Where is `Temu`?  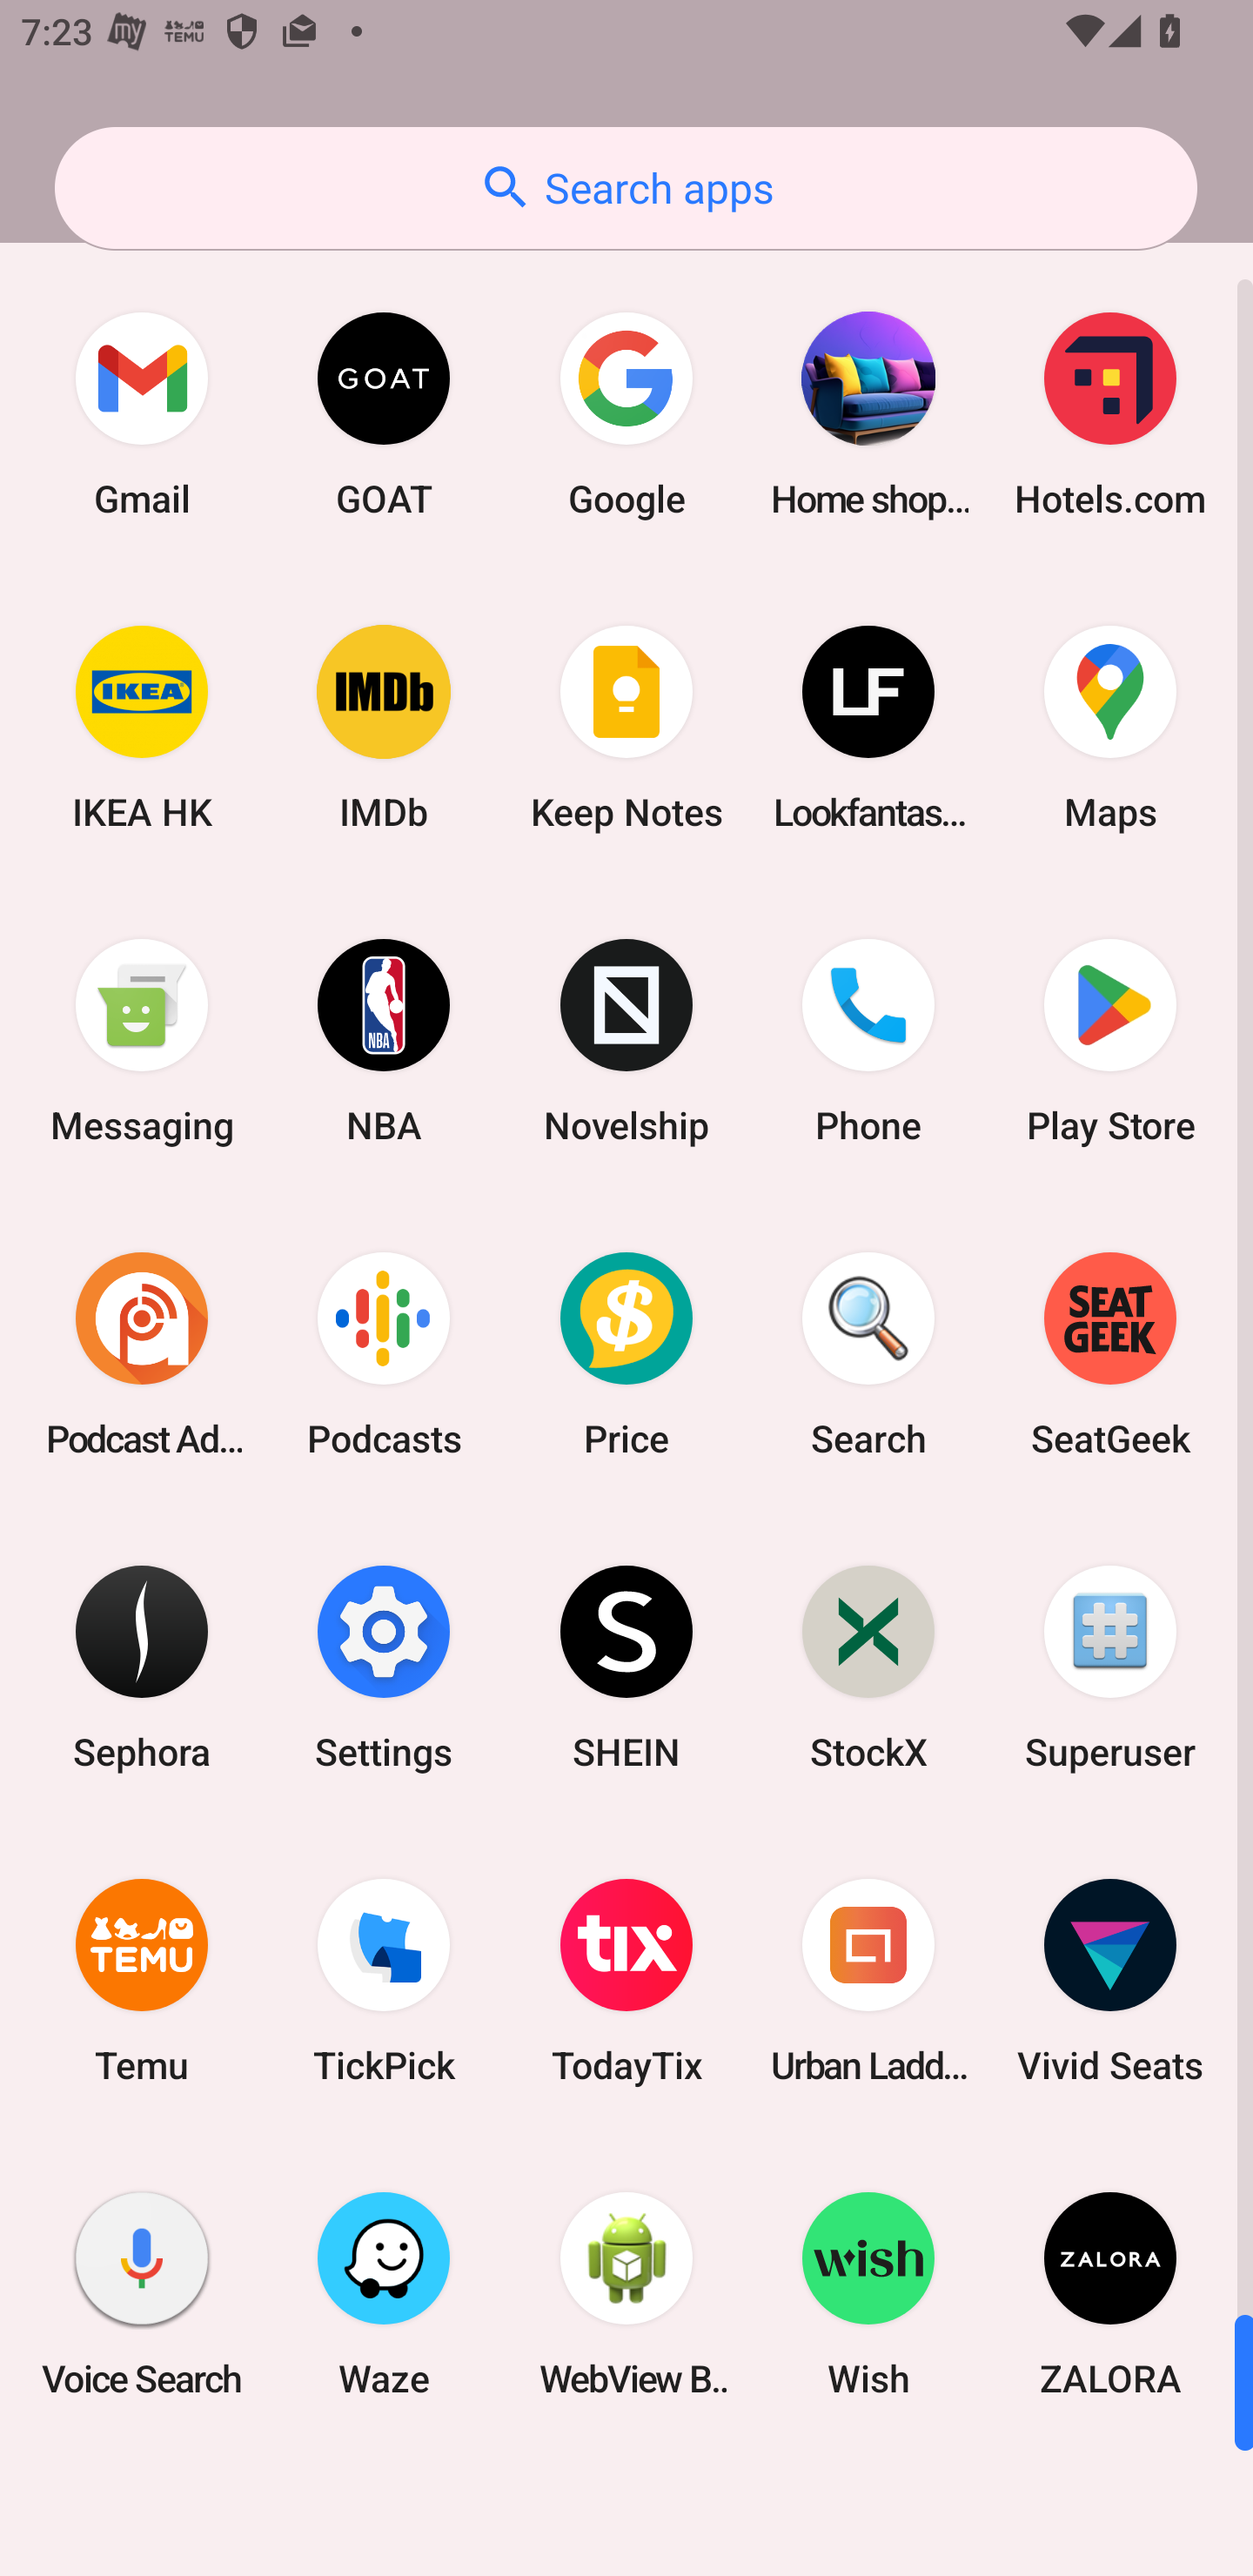
Temu is located at coordinates (142, 1981).